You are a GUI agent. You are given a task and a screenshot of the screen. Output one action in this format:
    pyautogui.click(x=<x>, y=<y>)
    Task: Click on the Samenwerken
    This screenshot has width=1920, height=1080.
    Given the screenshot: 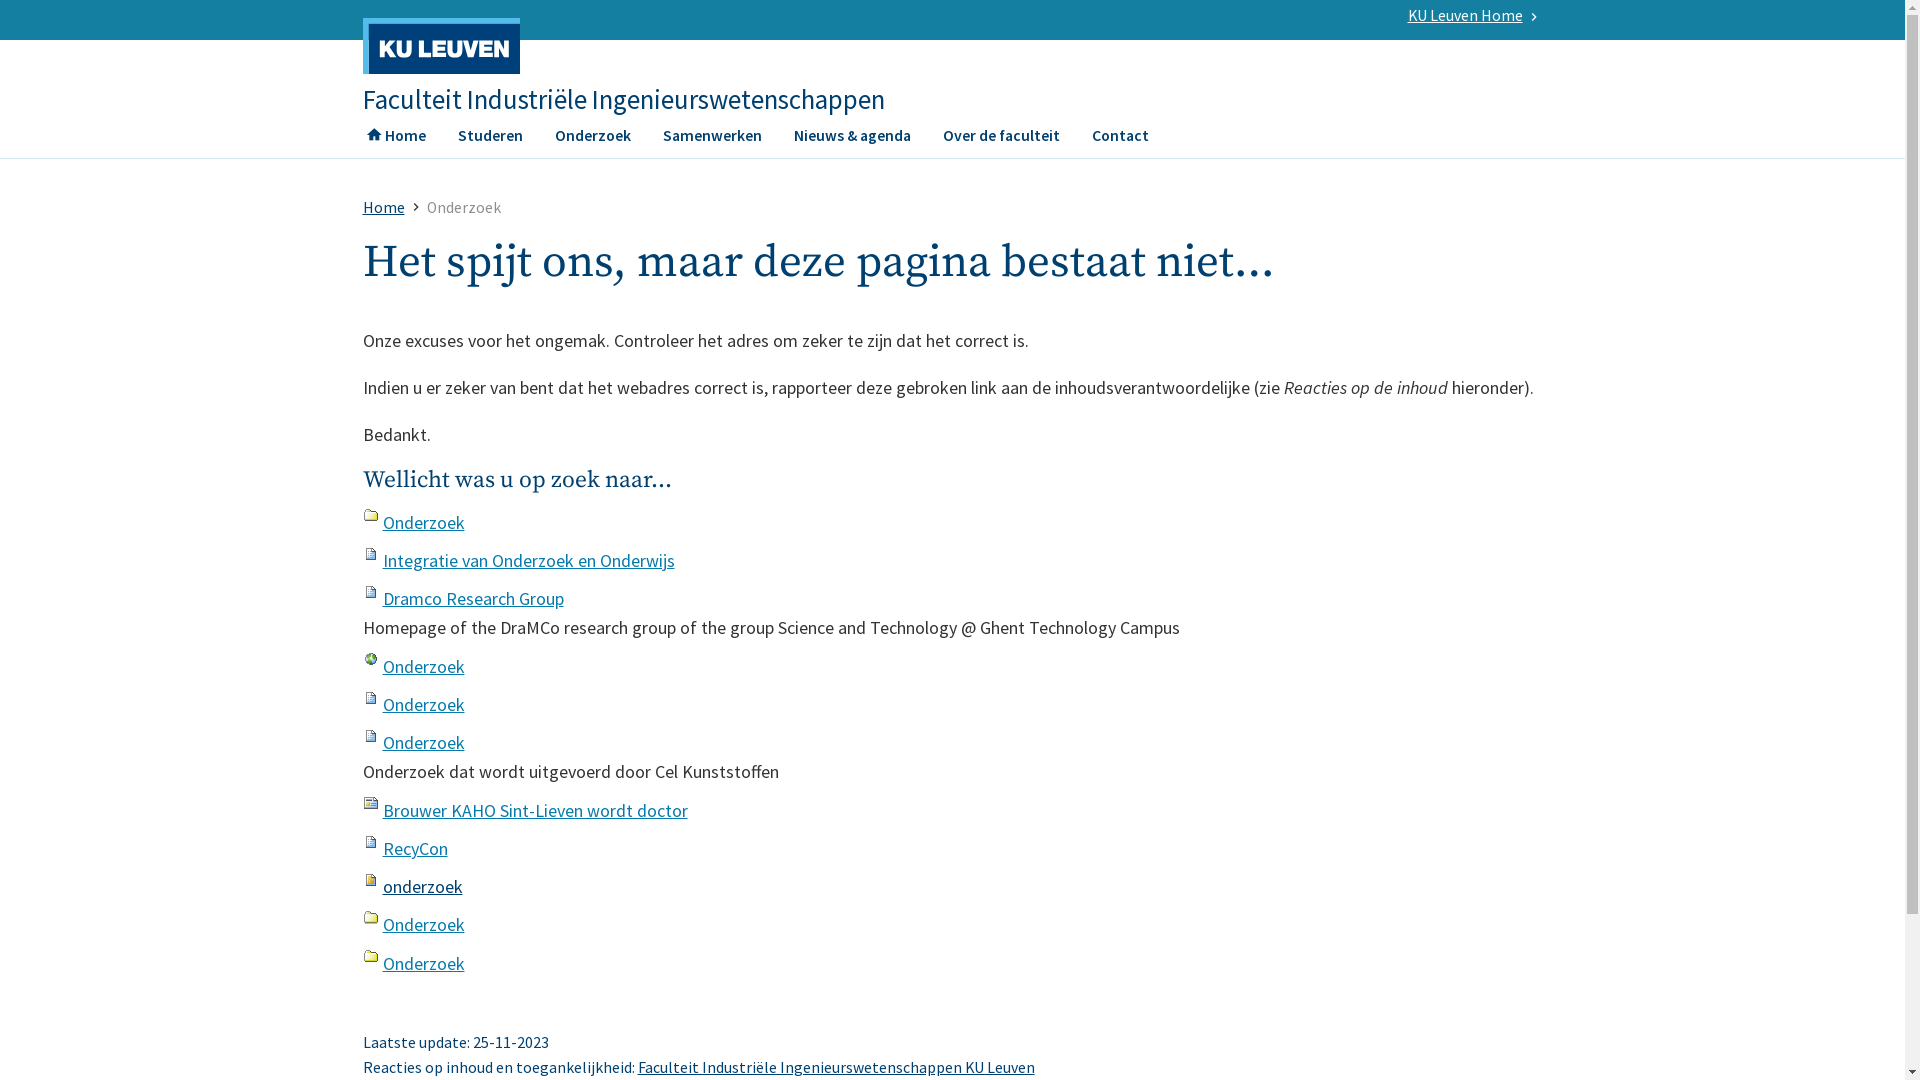 What is the action you would take?
    pyautogui.click(x=712, y=141)
    